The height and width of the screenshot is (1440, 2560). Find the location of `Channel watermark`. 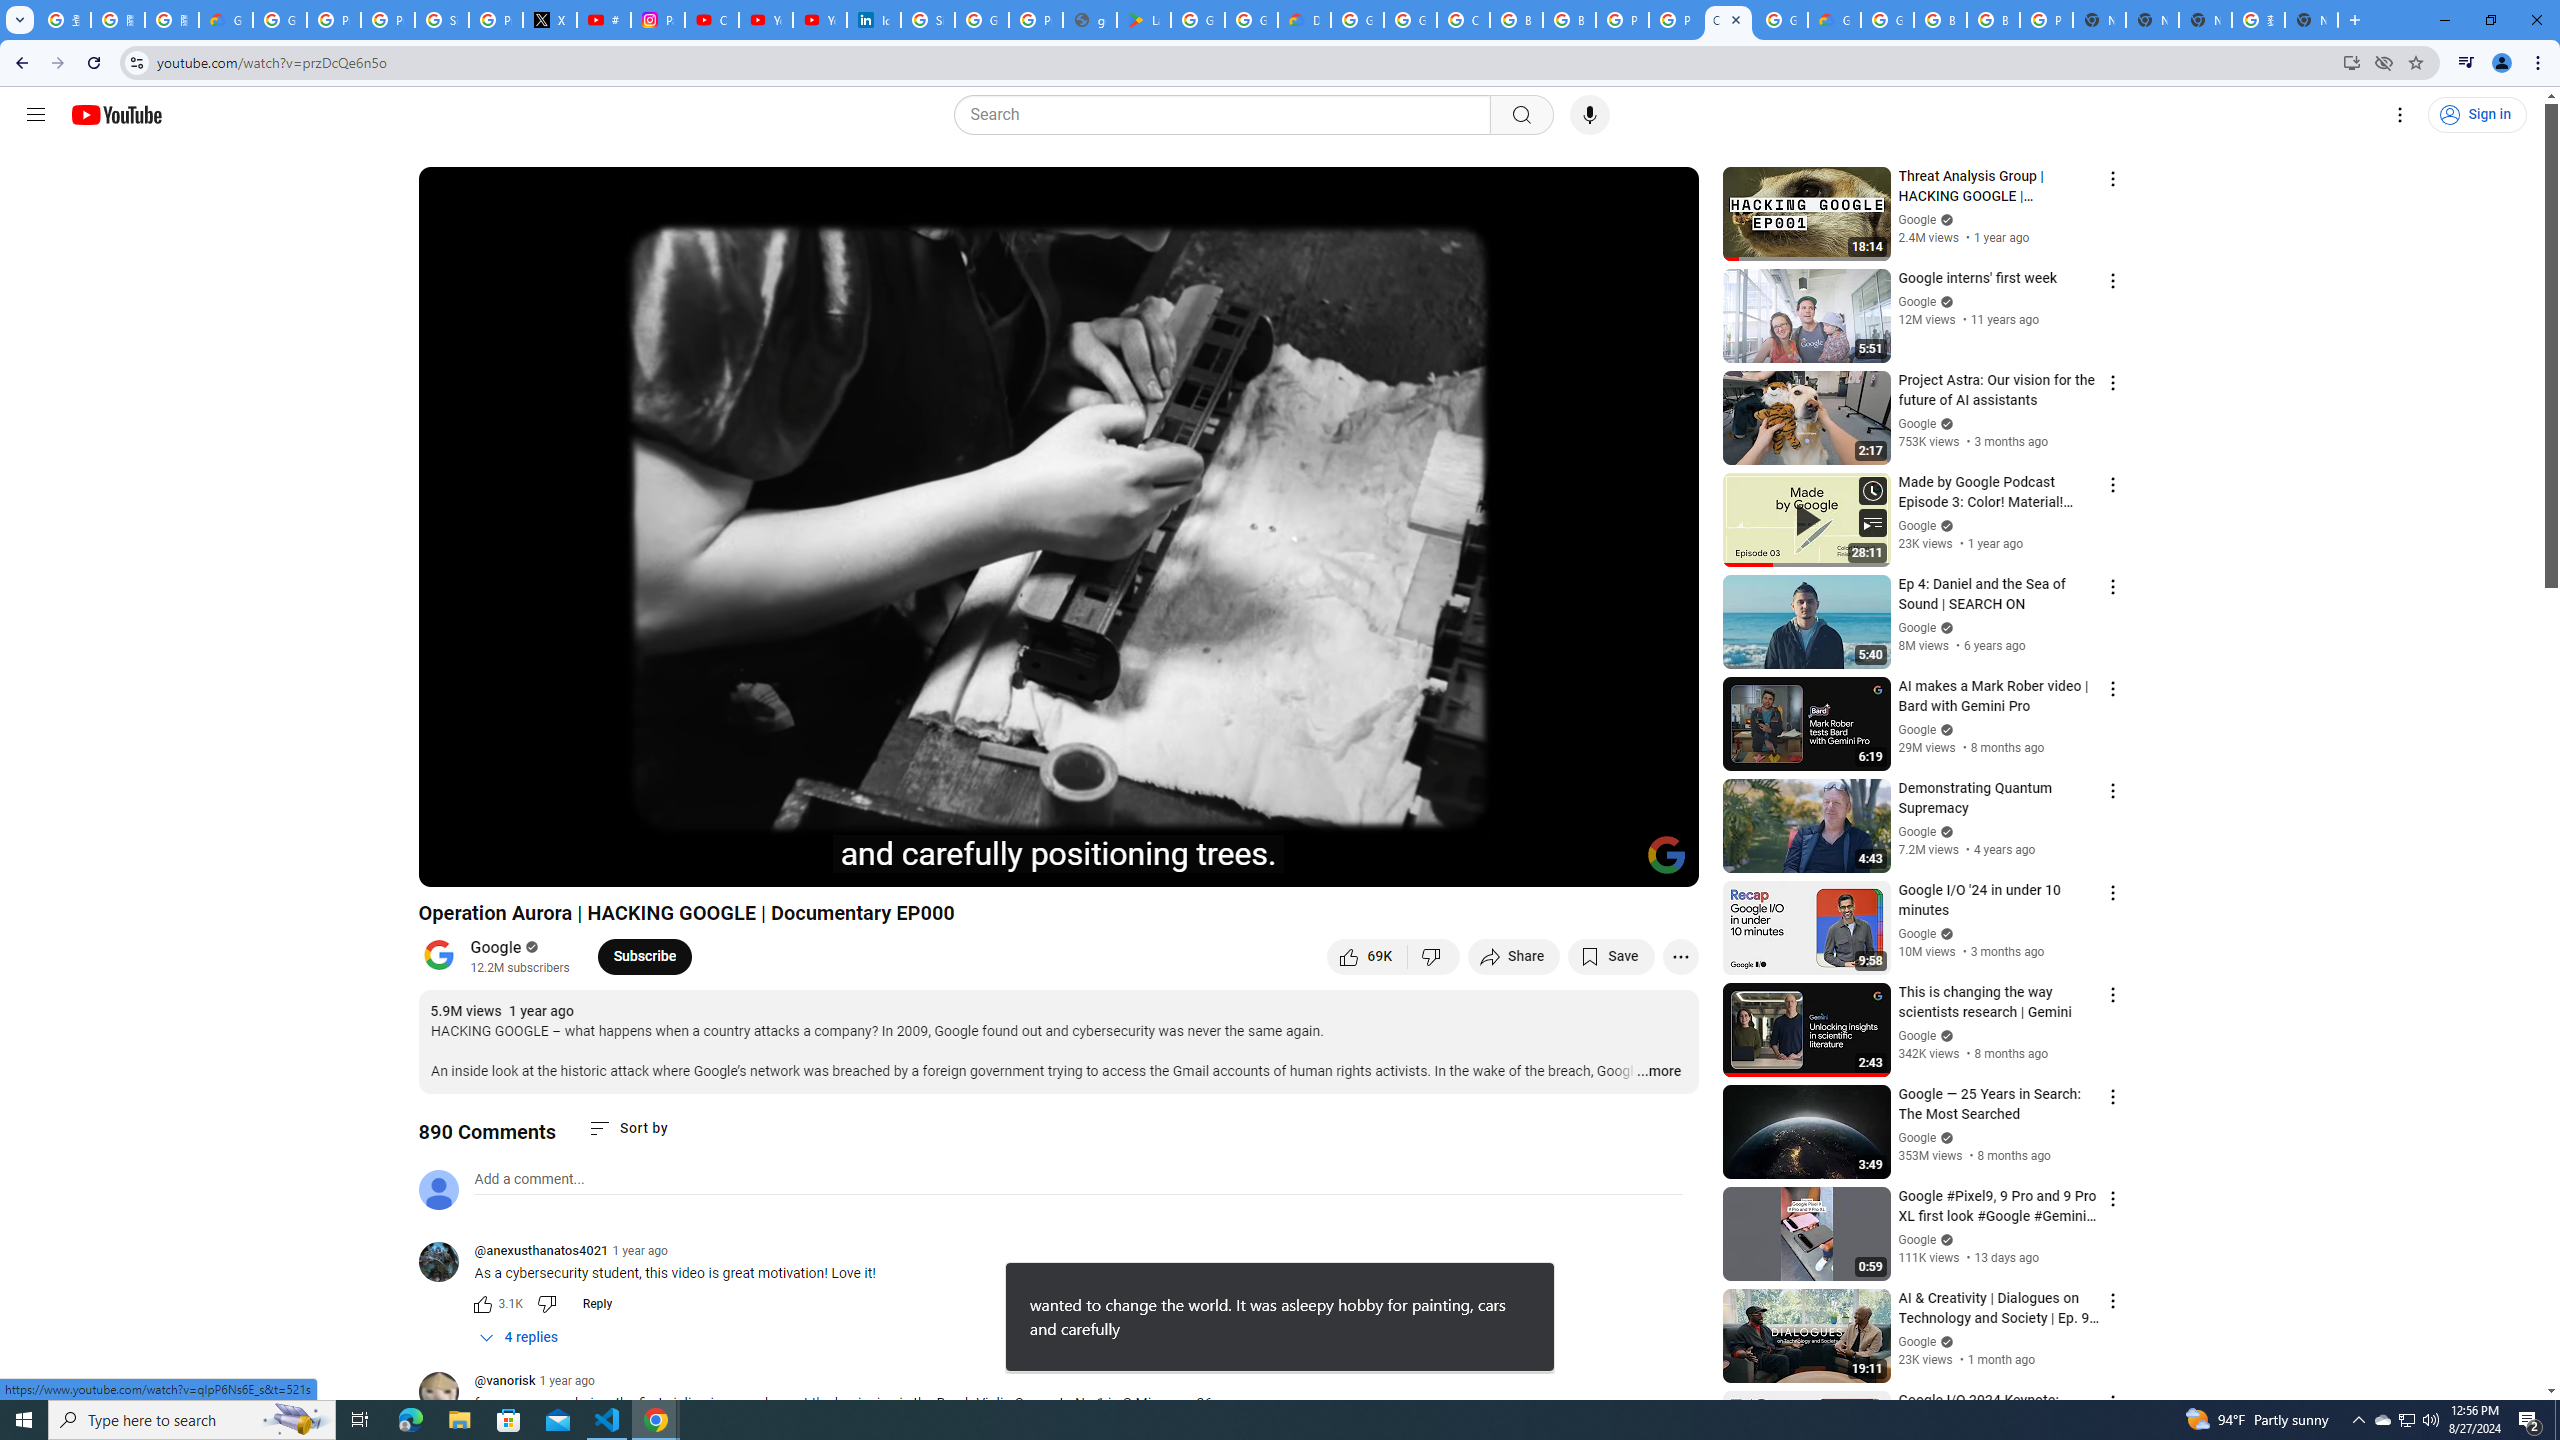

Channel watermark is located at coordinates (1666, 855).